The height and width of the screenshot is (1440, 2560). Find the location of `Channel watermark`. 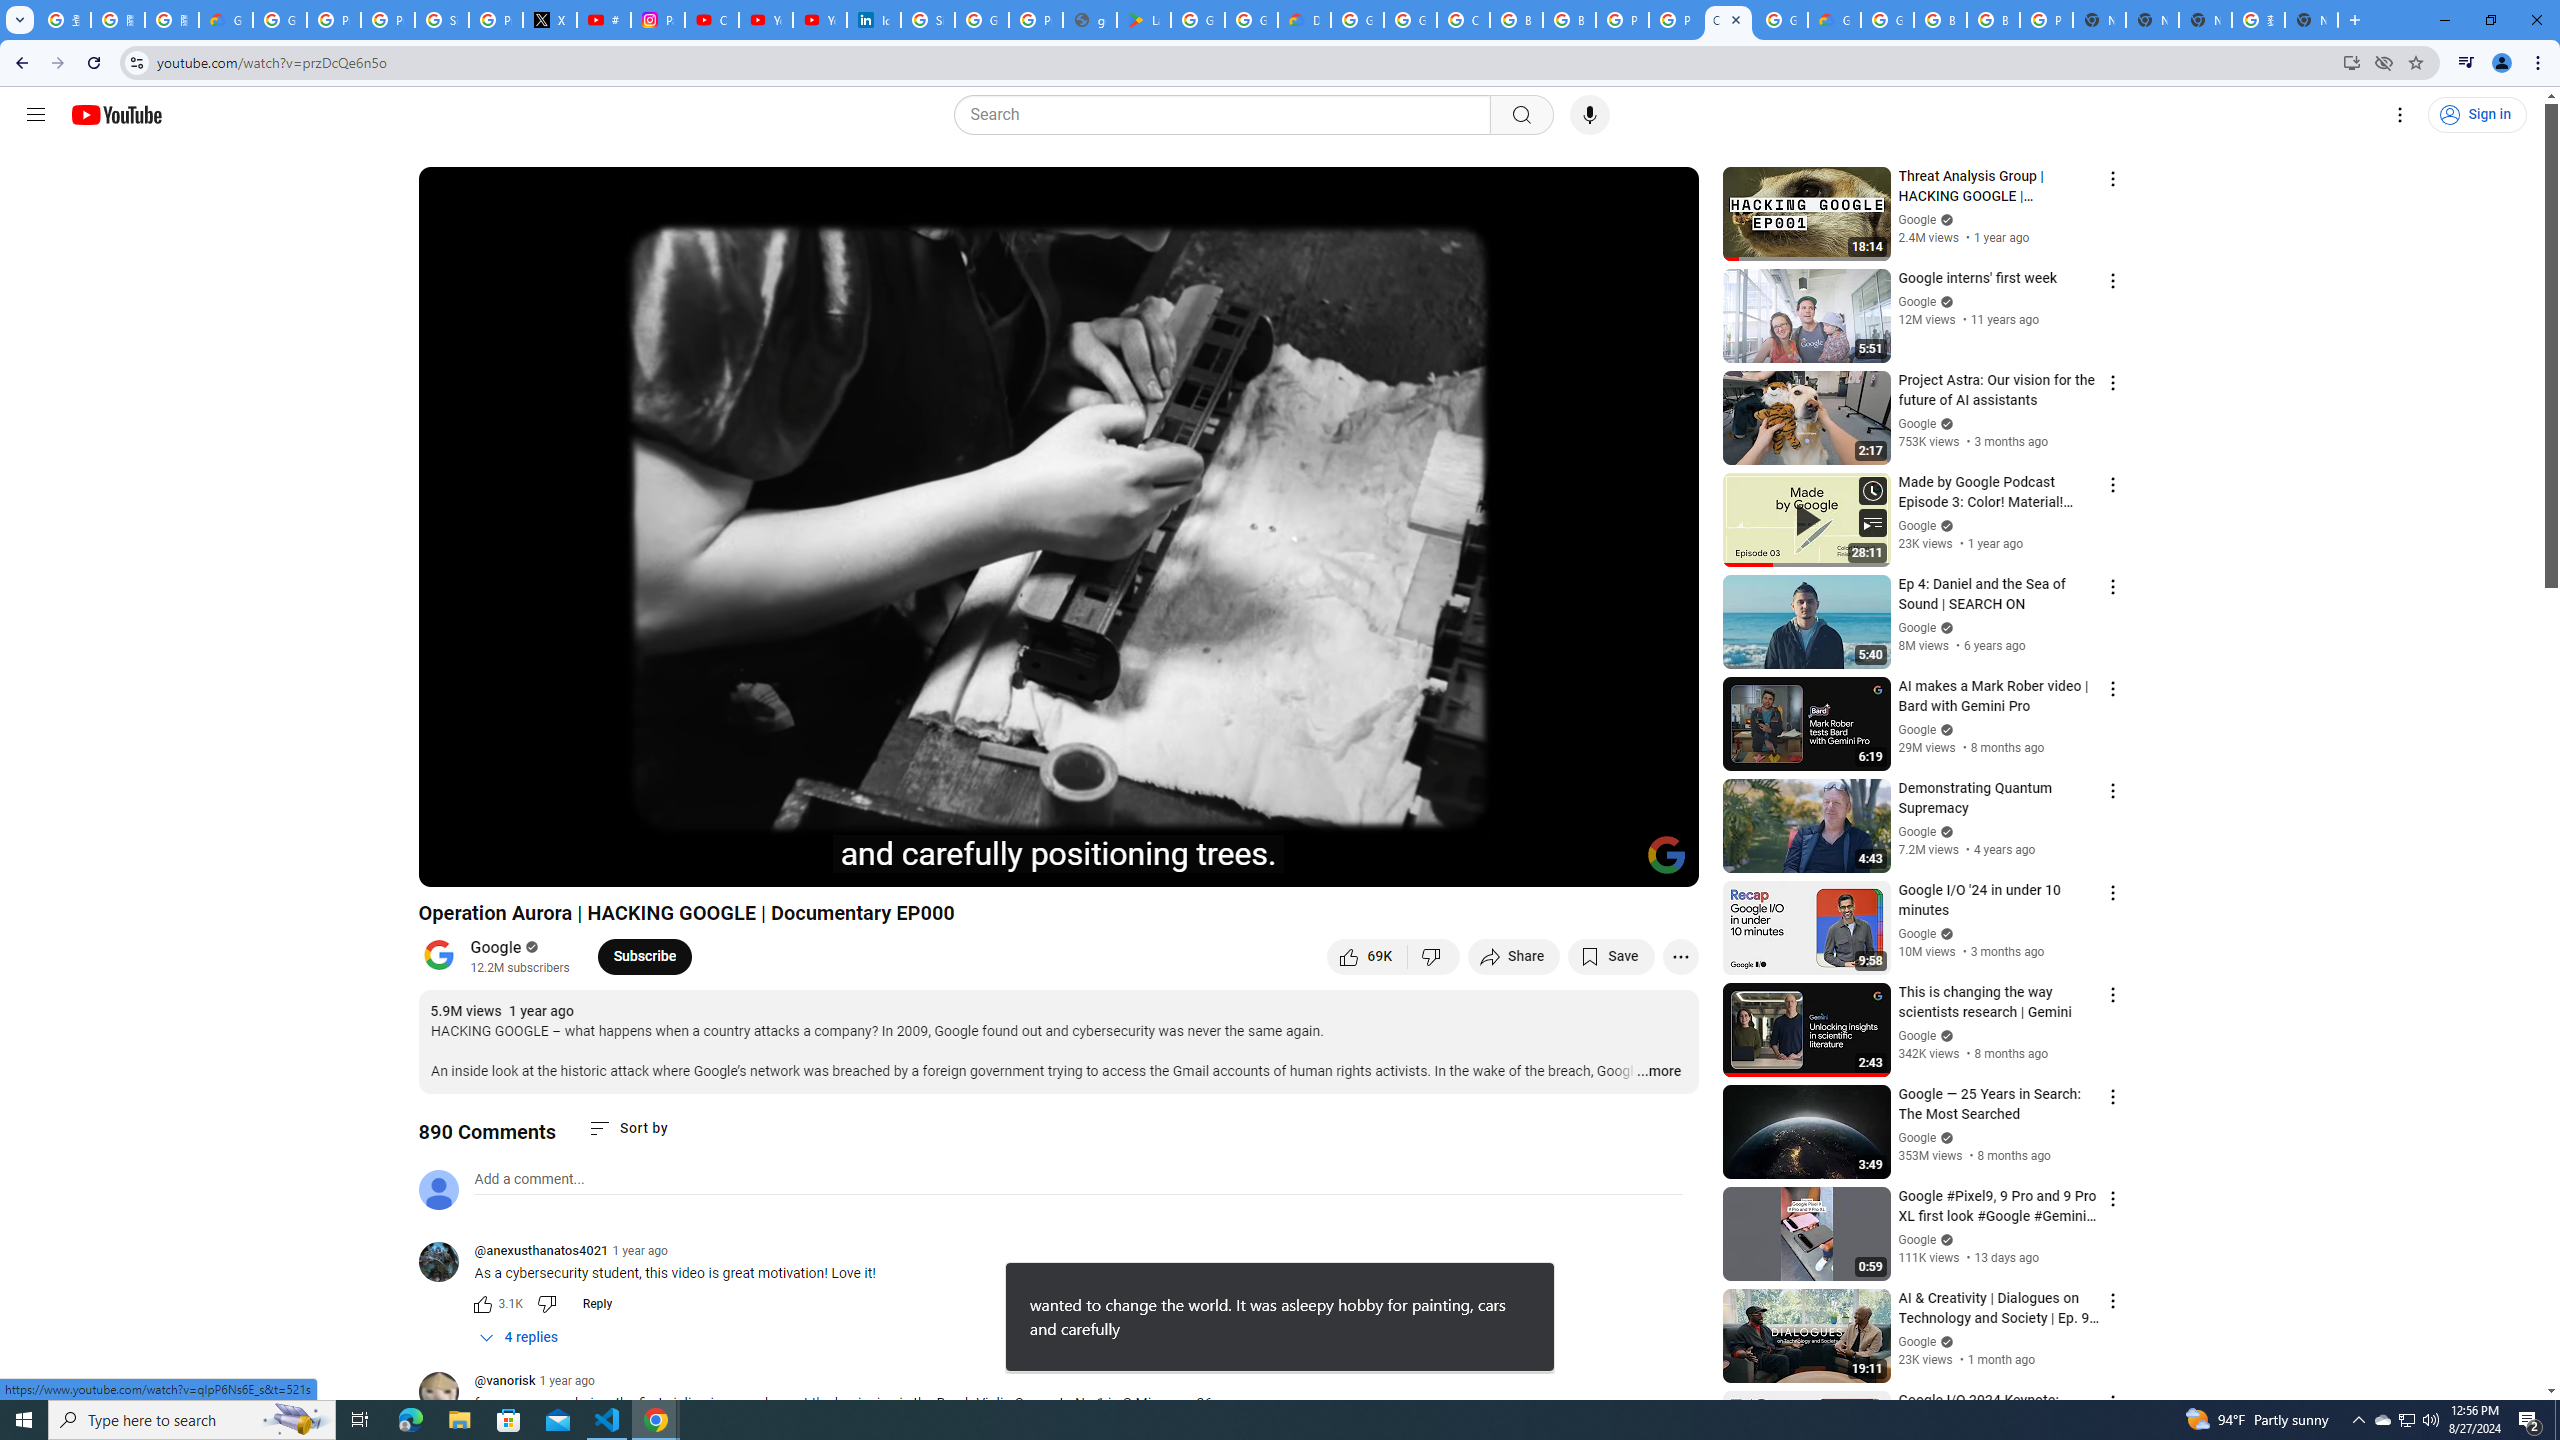

Channel watermark is located at coordinates (1666, 855).